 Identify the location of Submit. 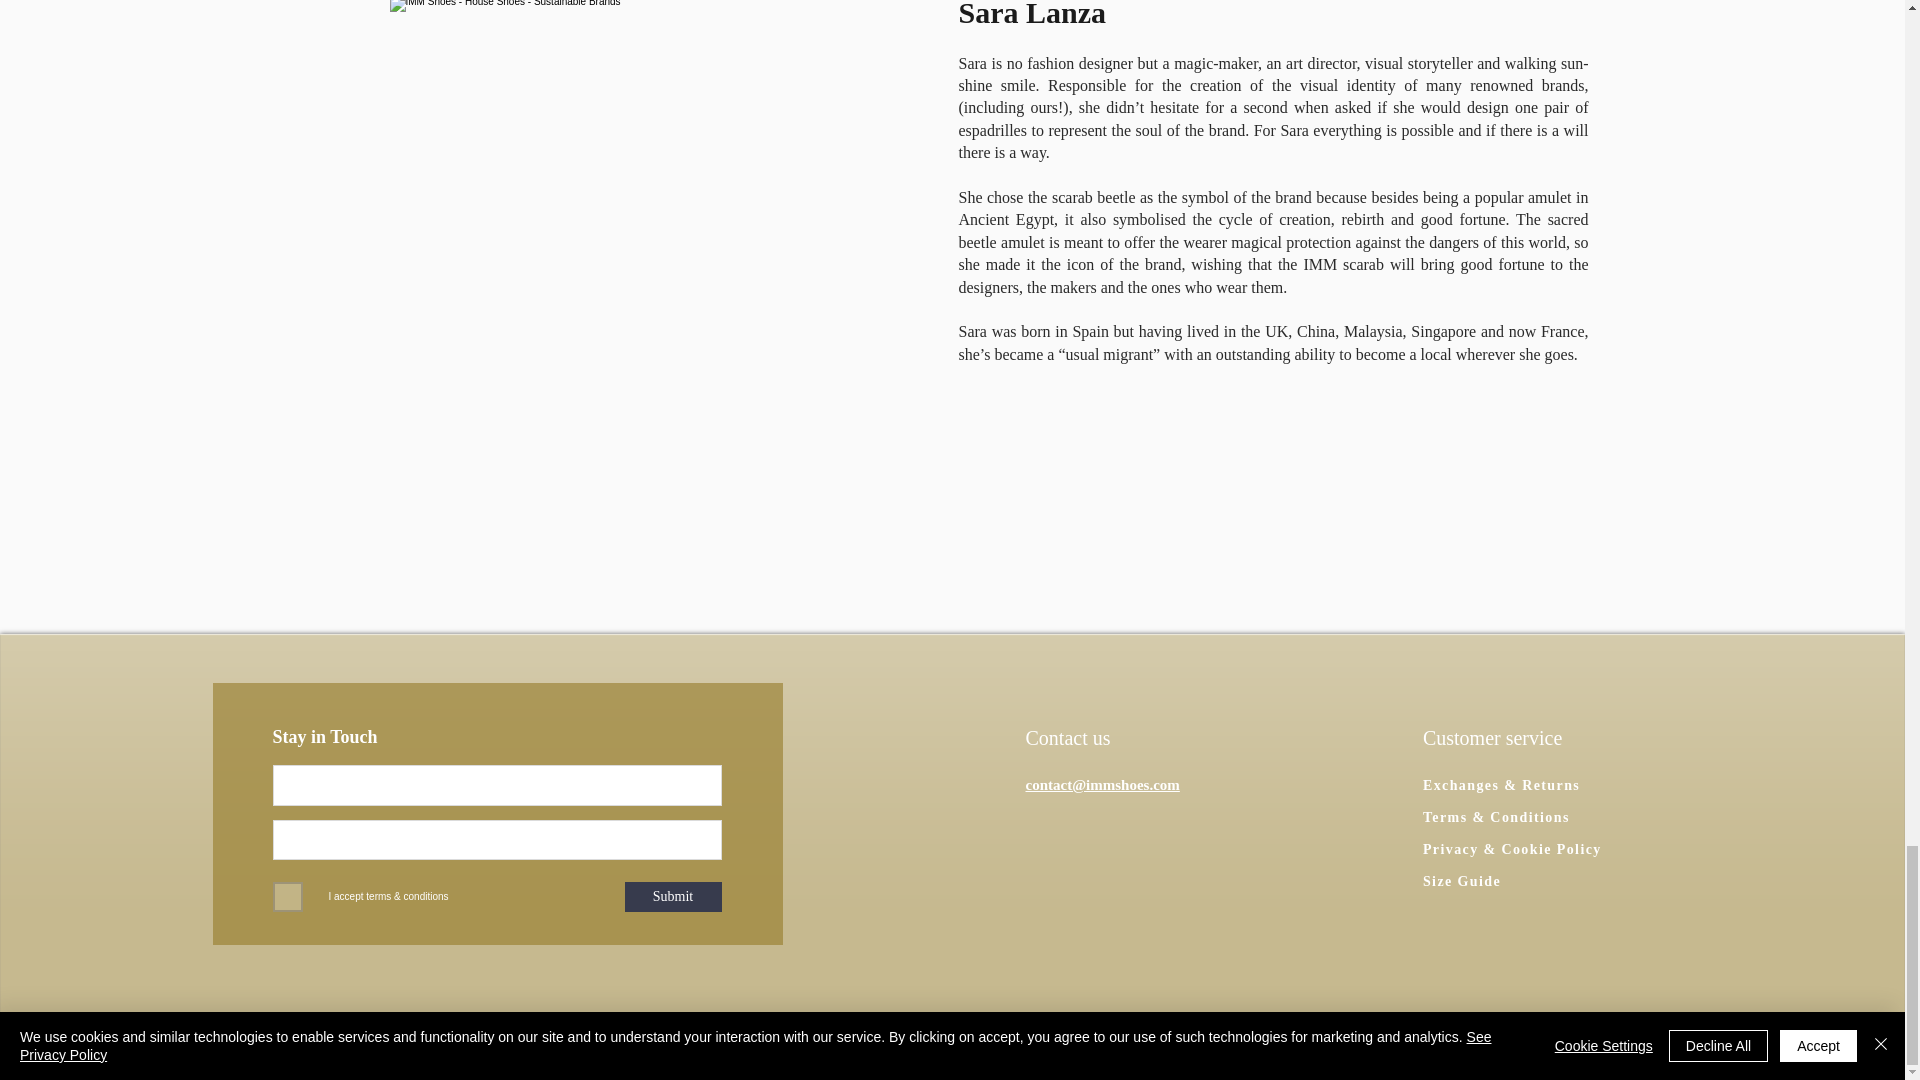
(672, 896).